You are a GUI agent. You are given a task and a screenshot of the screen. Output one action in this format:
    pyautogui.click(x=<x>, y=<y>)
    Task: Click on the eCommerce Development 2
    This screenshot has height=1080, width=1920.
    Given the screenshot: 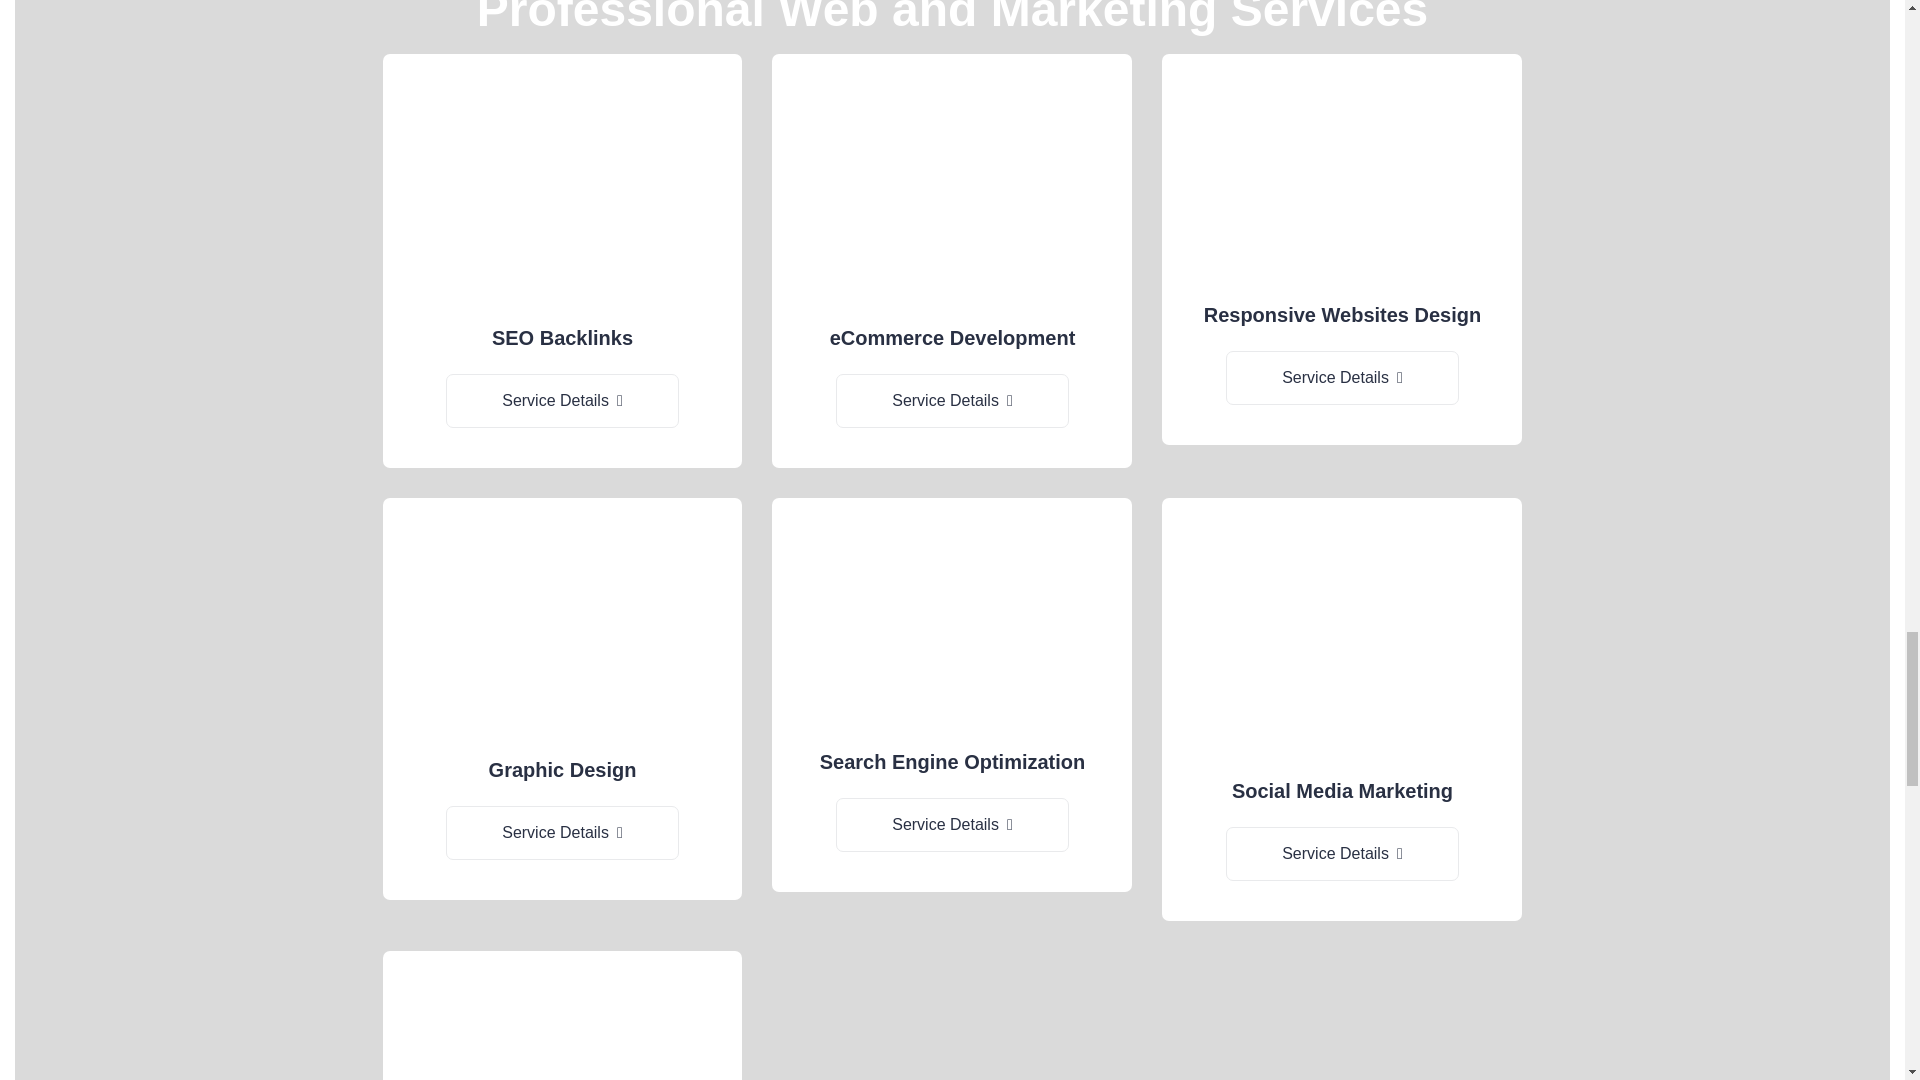 What is the action you would take?
    pyautogui.click(x=952, y=192)
    